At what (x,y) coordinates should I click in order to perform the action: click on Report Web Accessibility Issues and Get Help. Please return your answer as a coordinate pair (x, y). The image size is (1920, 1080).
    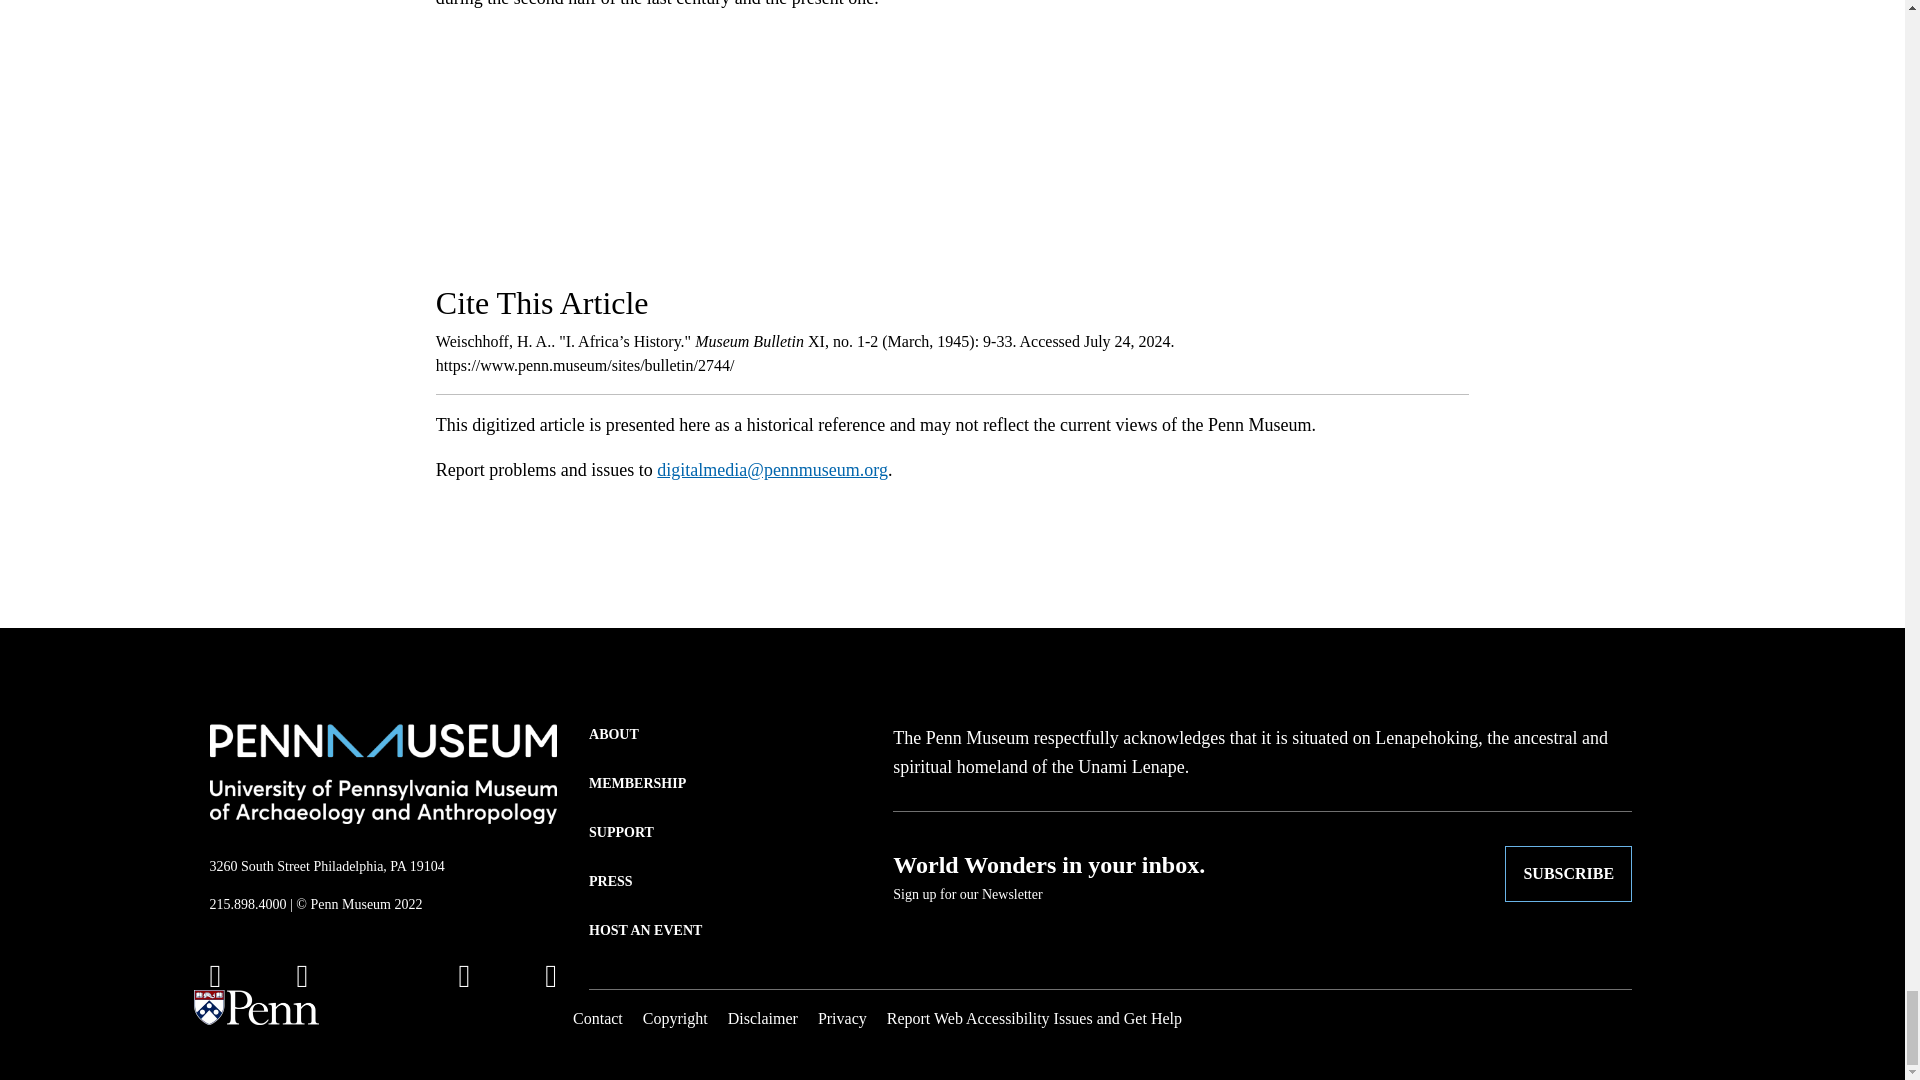
    Looking at the image, I should click on (1034, 1018).